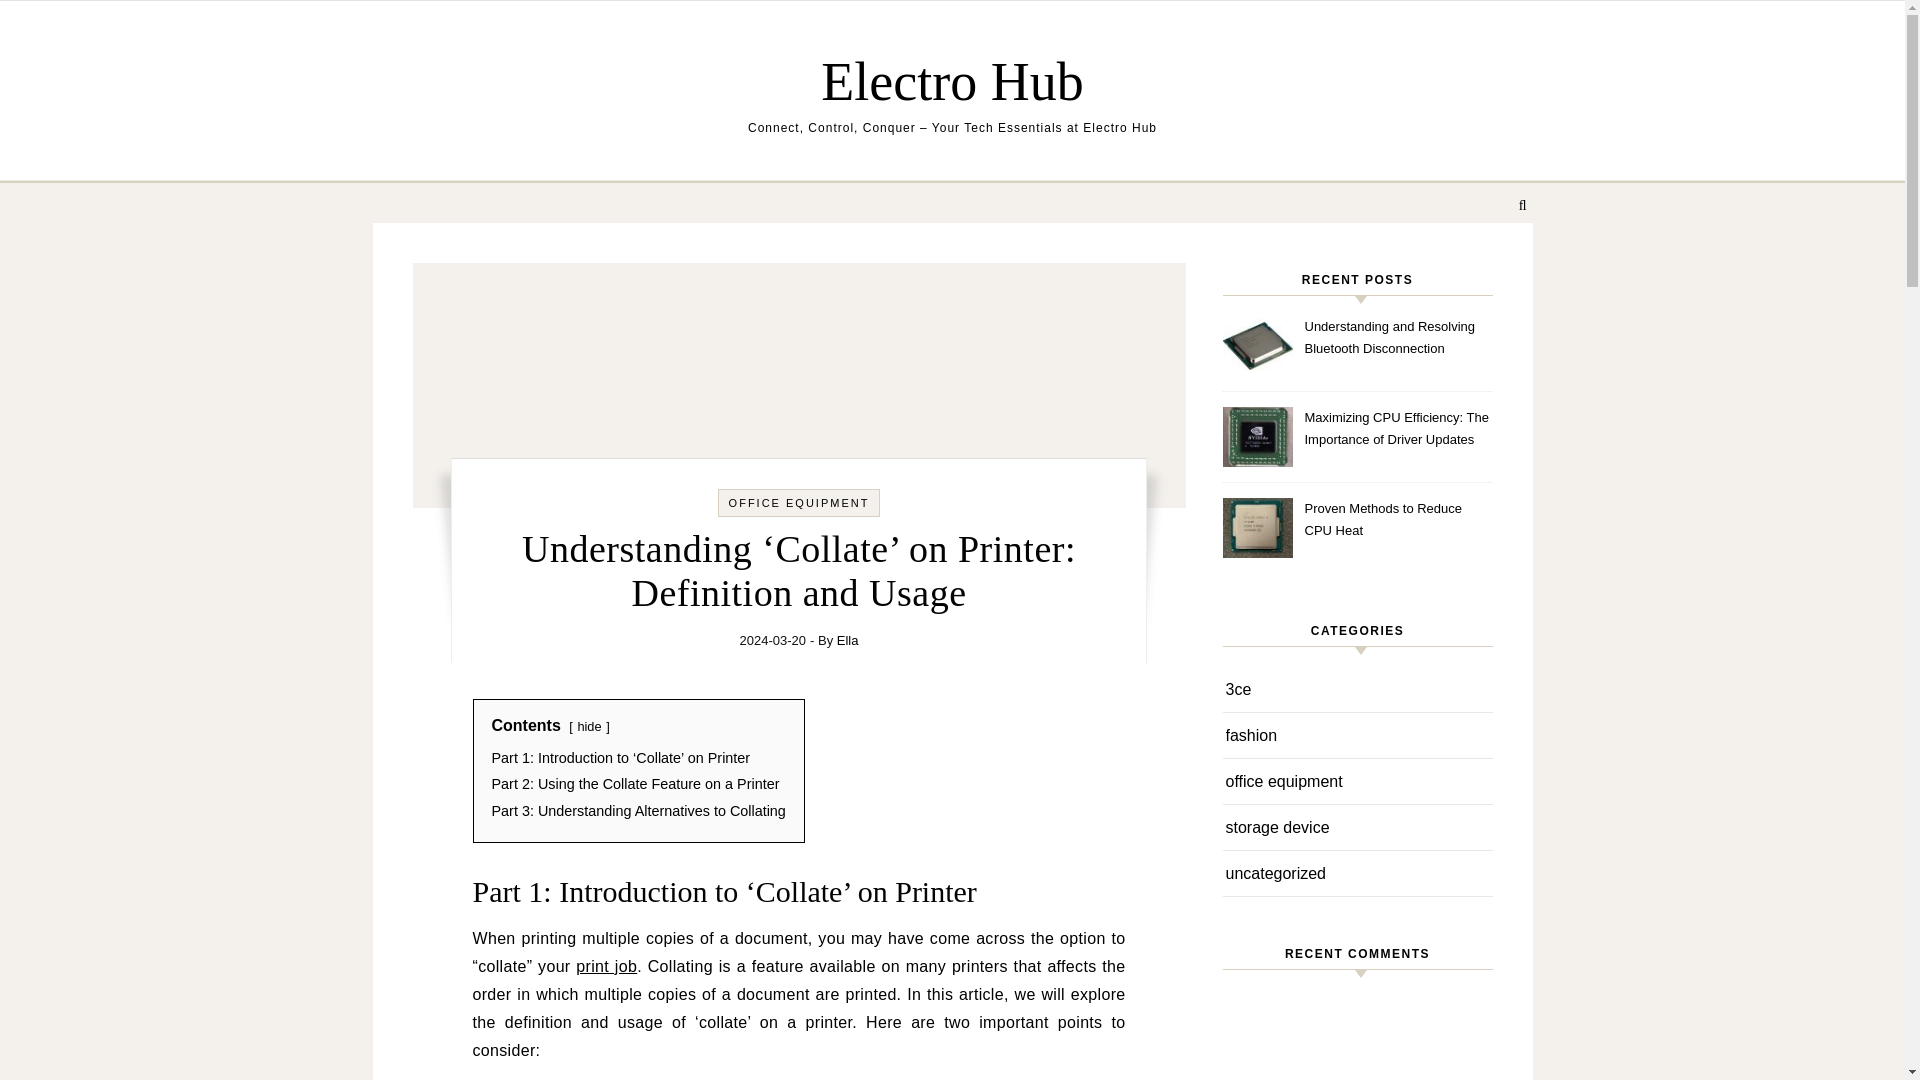  I want to click on fashion, so click(1252, 735).